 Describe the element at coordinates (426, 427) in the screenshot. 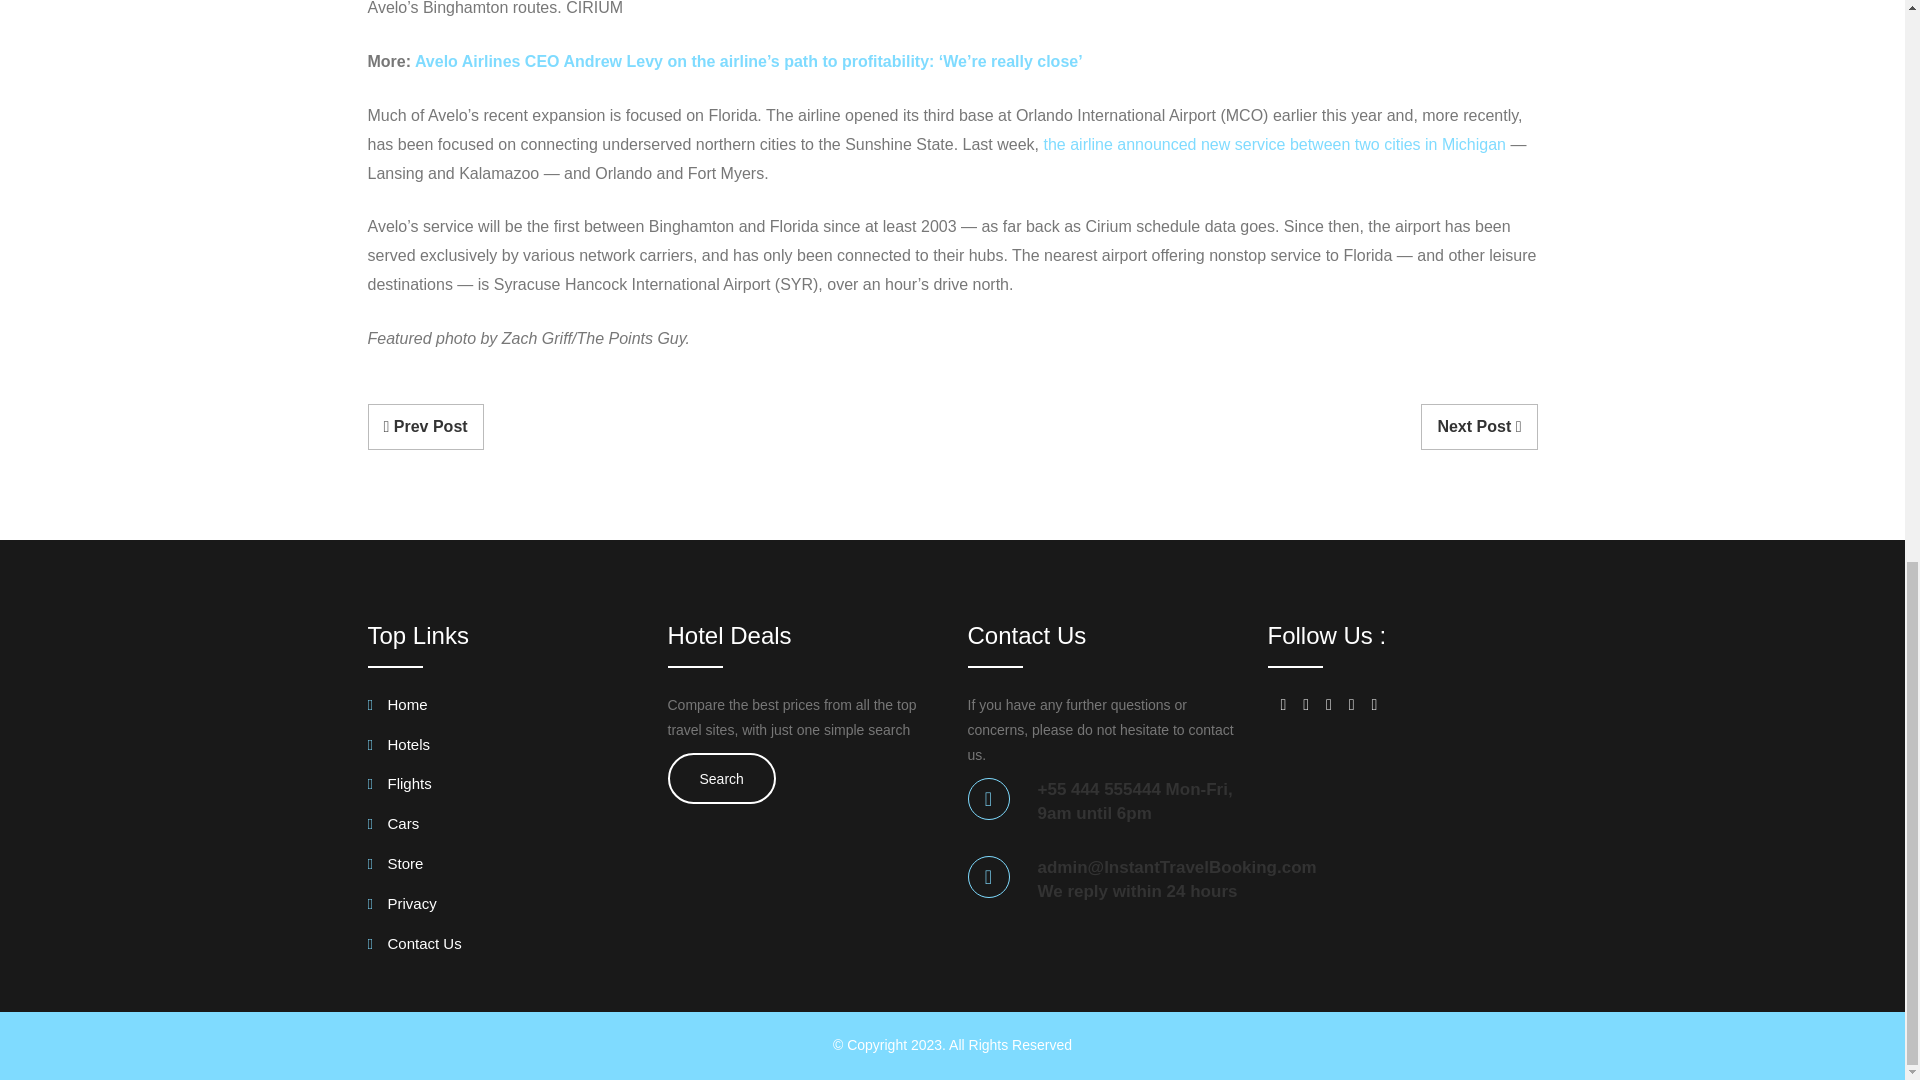

I see `Prev Post` at that location.